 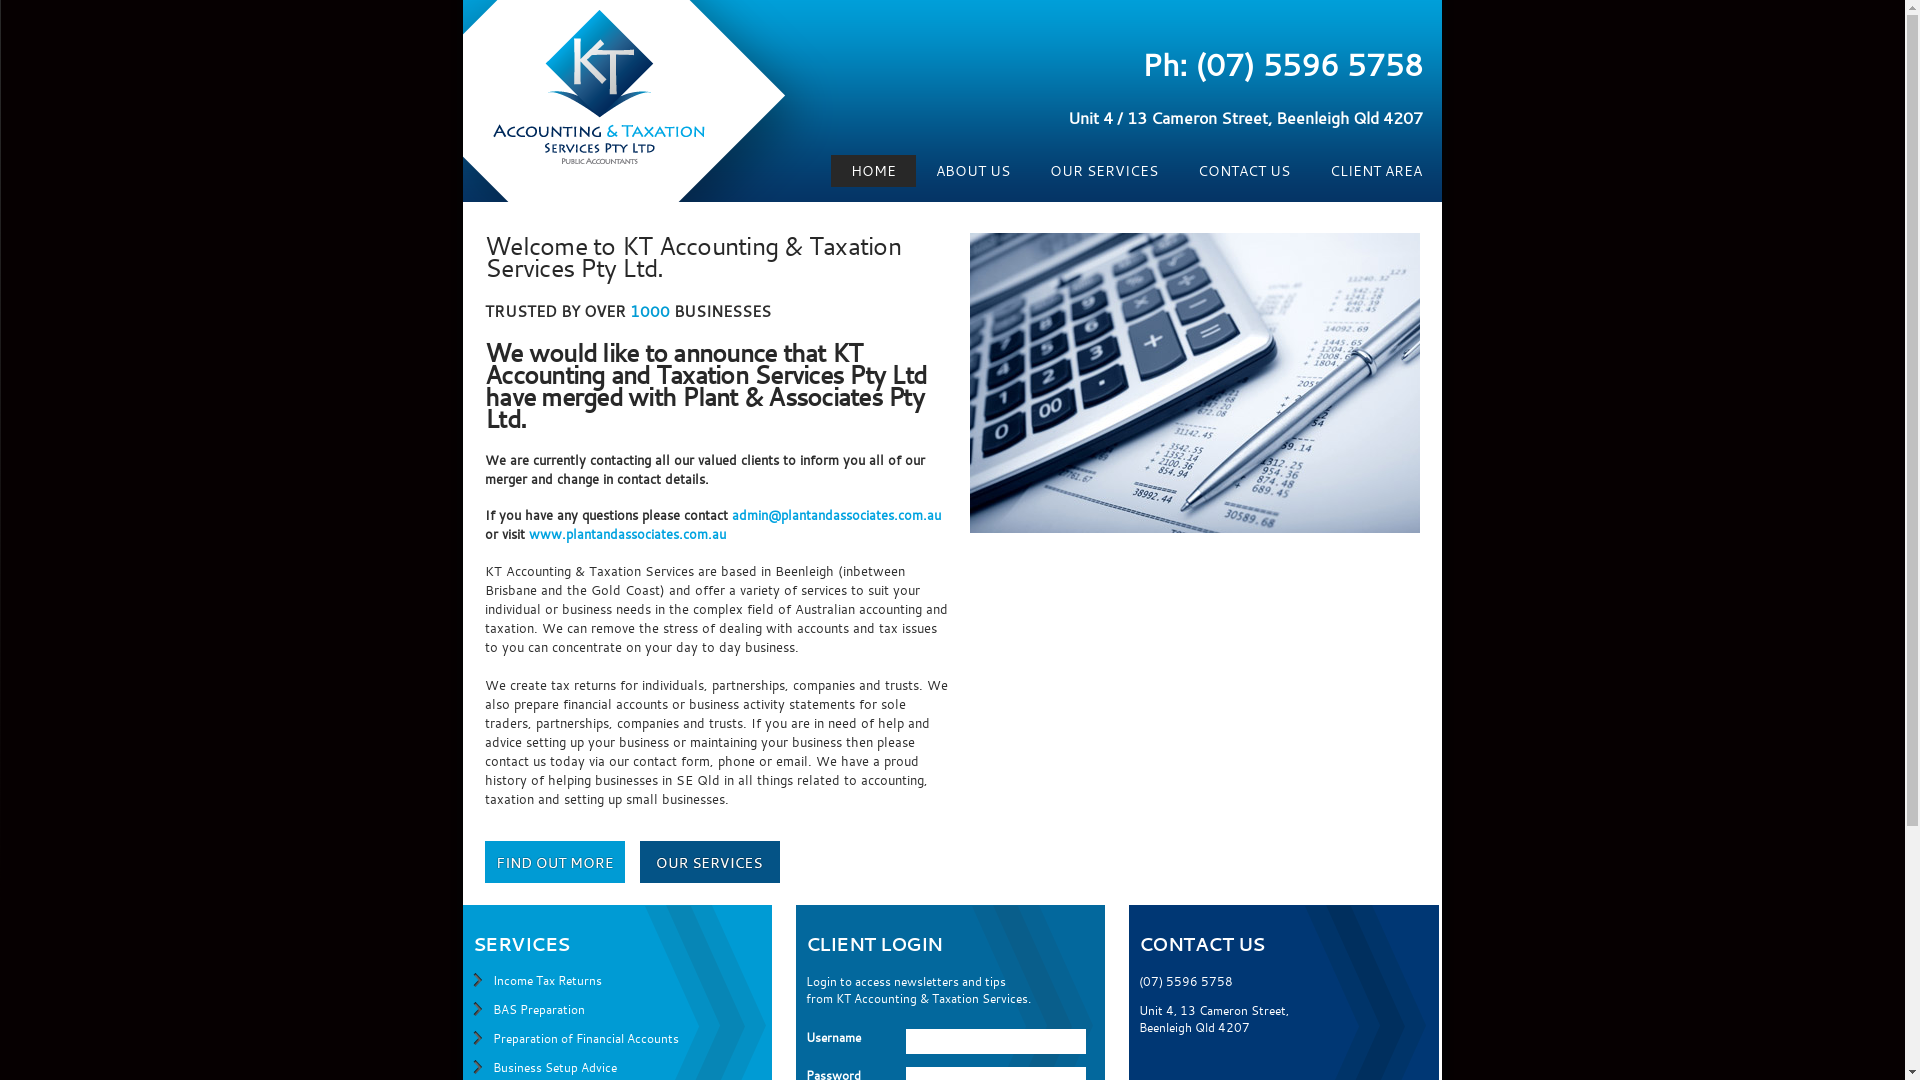 What do you see at coordinates (586, 1038) in the screenshot?
I see `Preparation of Financial Accounts` at bounding box center [586, 1038].